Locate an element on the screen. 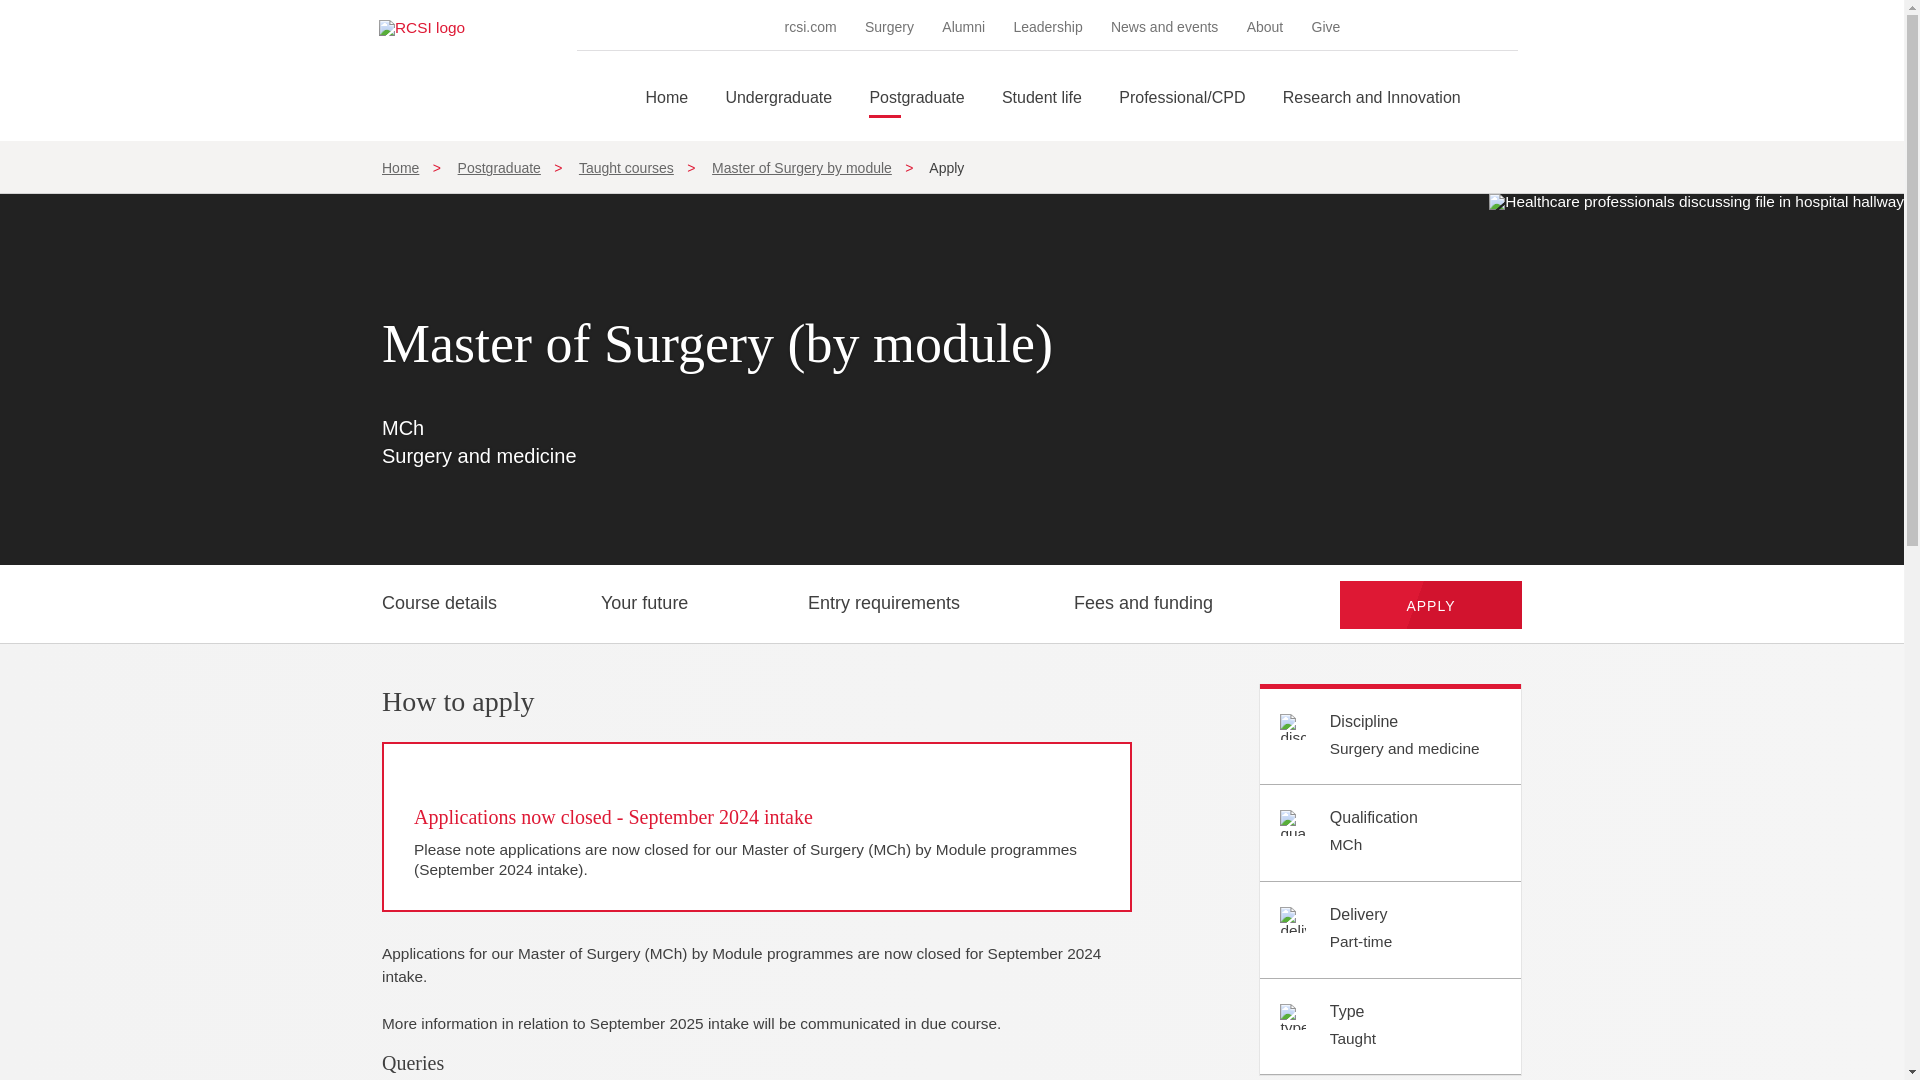 The width and height of the screenshot is (1920, 1080). Alumni is located at coordinates (963, 26).